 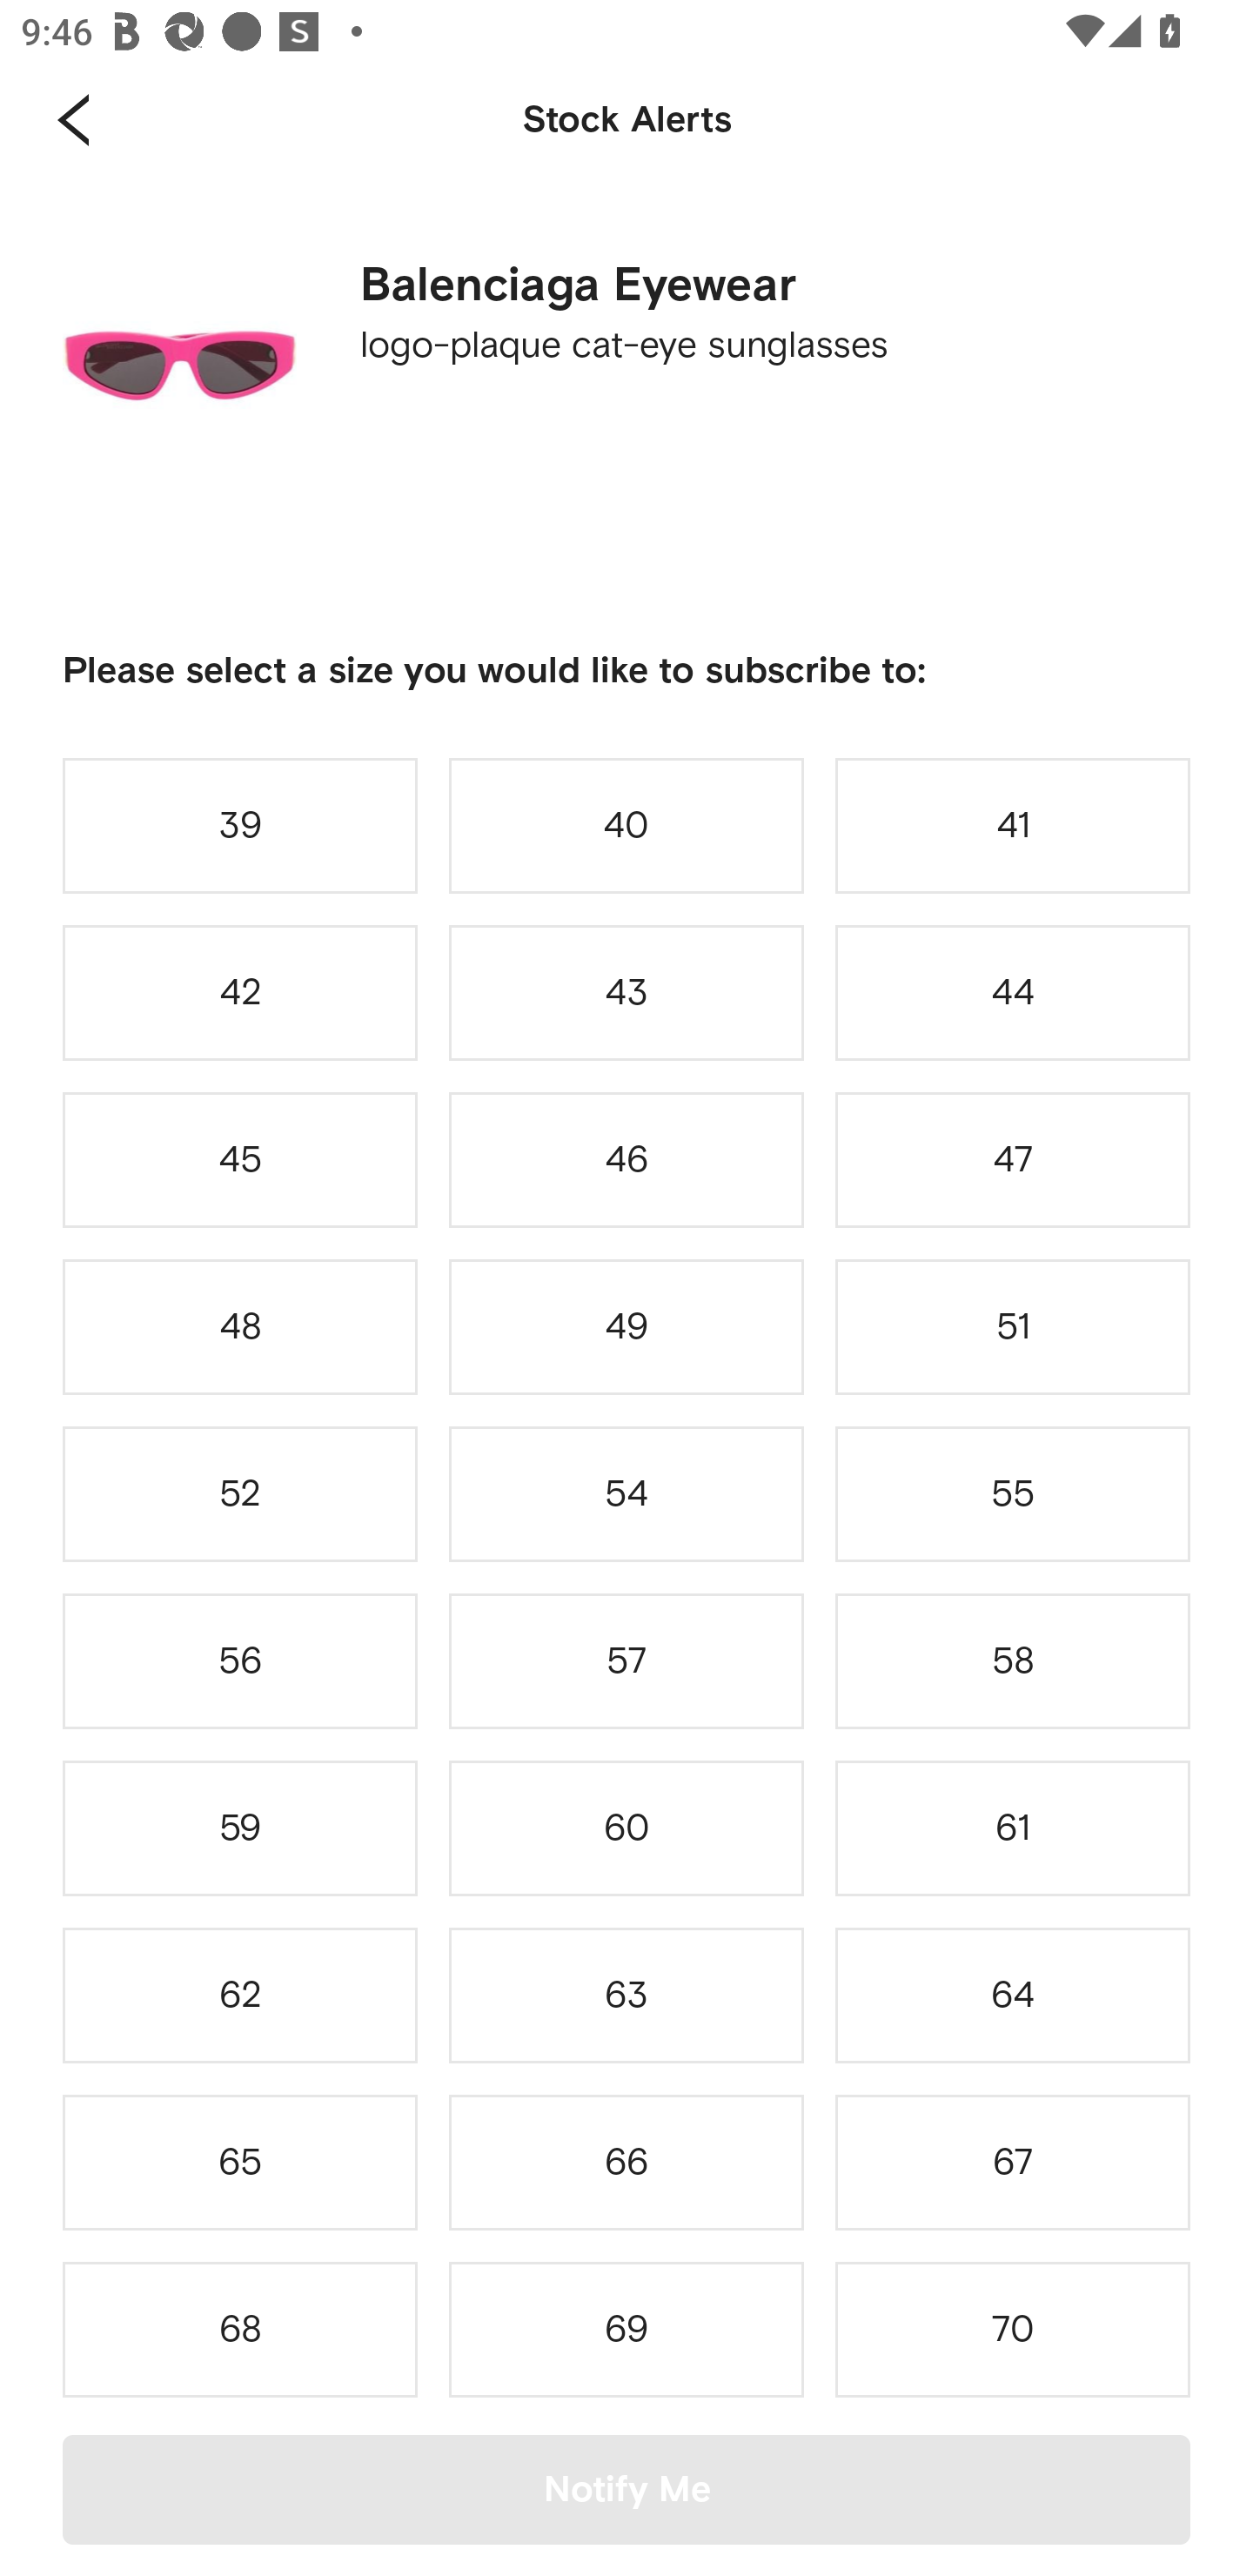 I want to click on 66, so click(x=626, y=2162).